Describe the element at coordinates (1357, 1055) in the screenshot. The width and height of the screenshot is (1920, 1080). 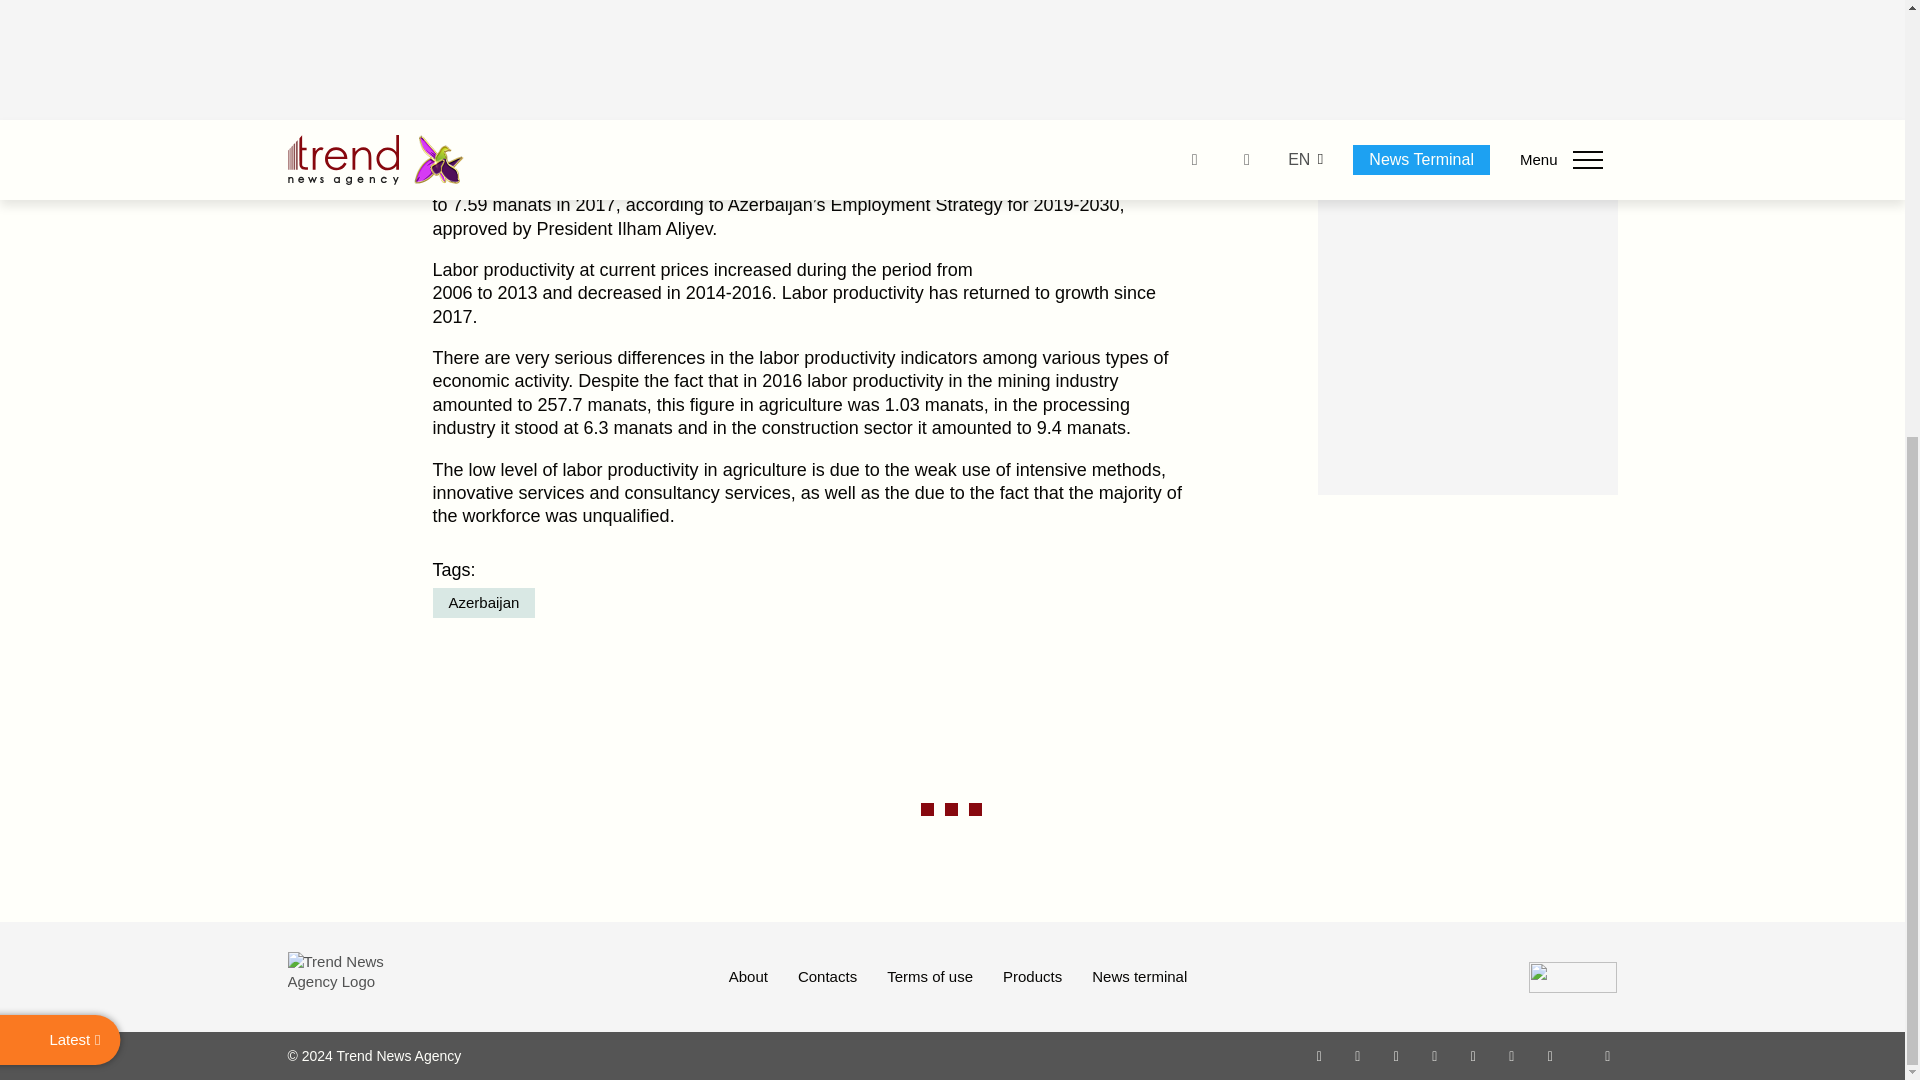
I see `Facebook` at that location.